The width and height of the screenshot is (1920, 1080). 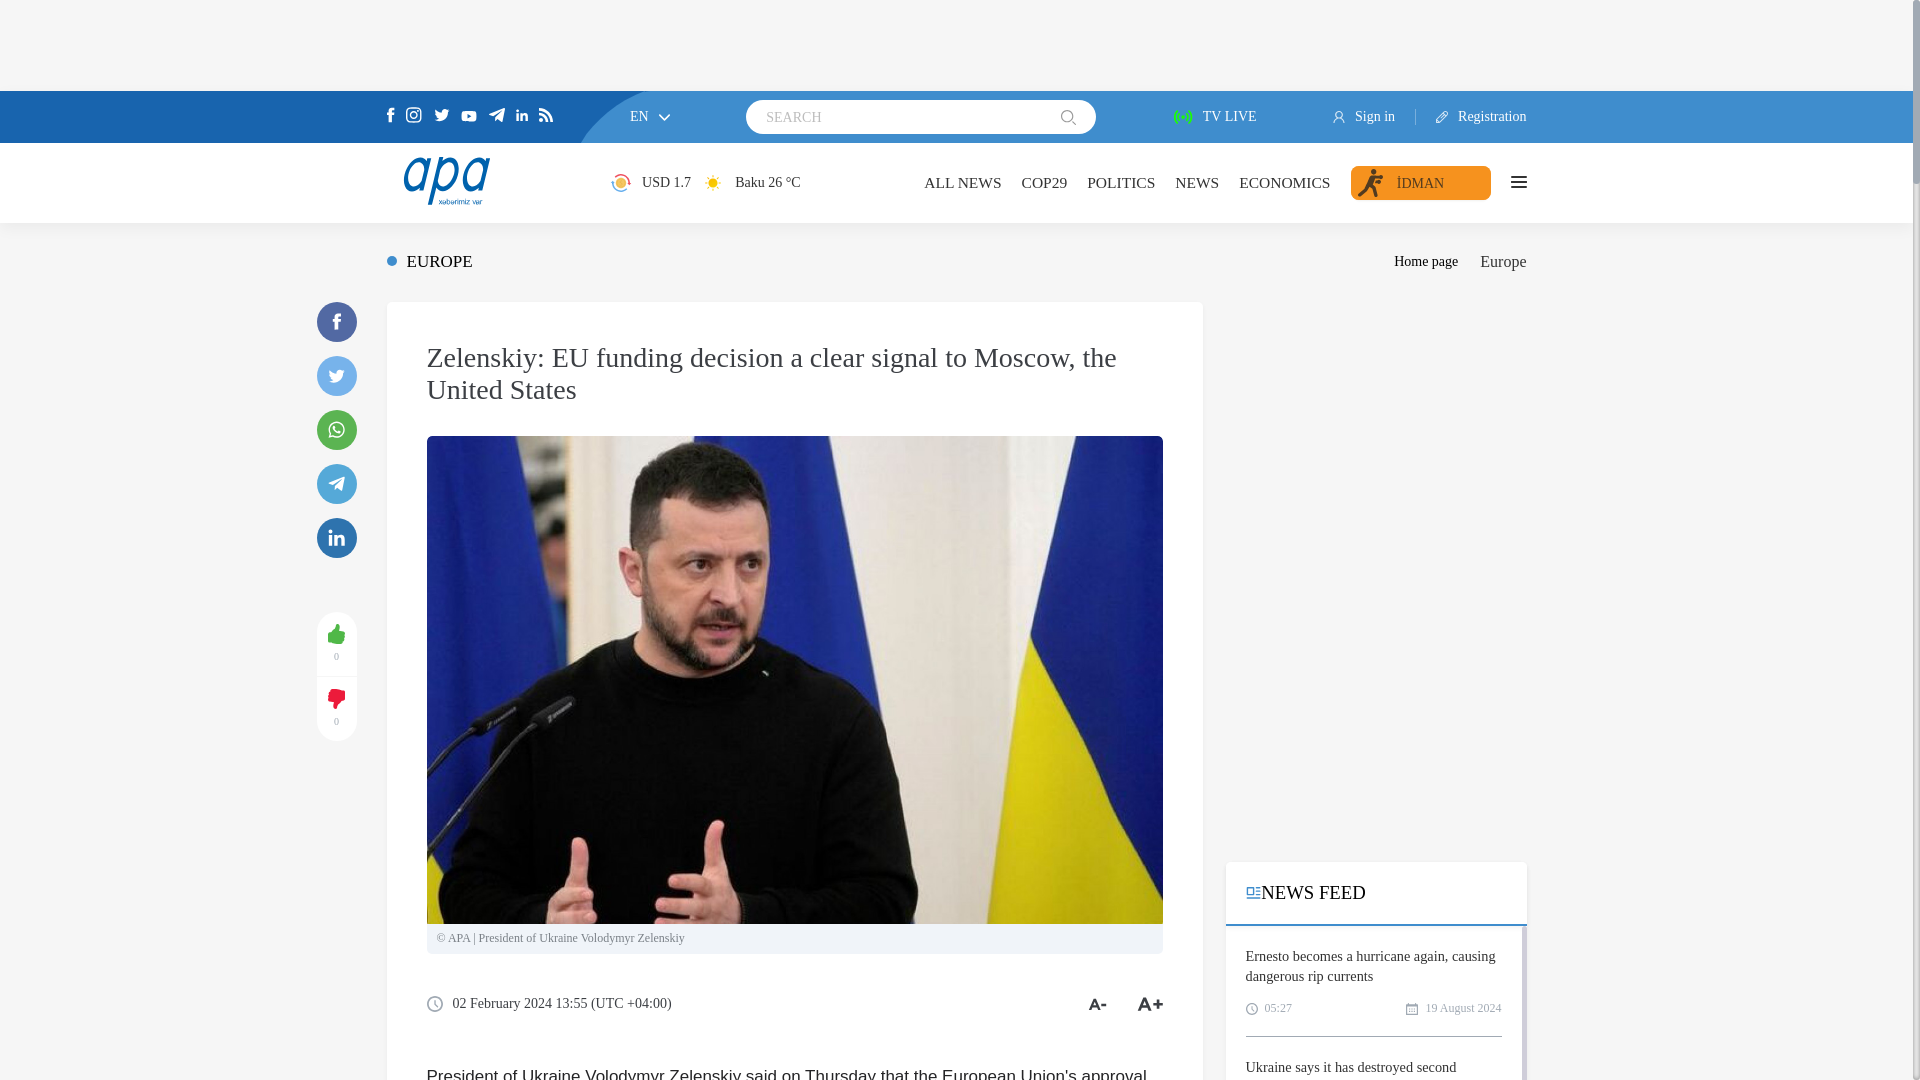 What do you see at coordinates (1471, 117) in the screenshot?
I see `Registration` at bounding box center [1471, 117].